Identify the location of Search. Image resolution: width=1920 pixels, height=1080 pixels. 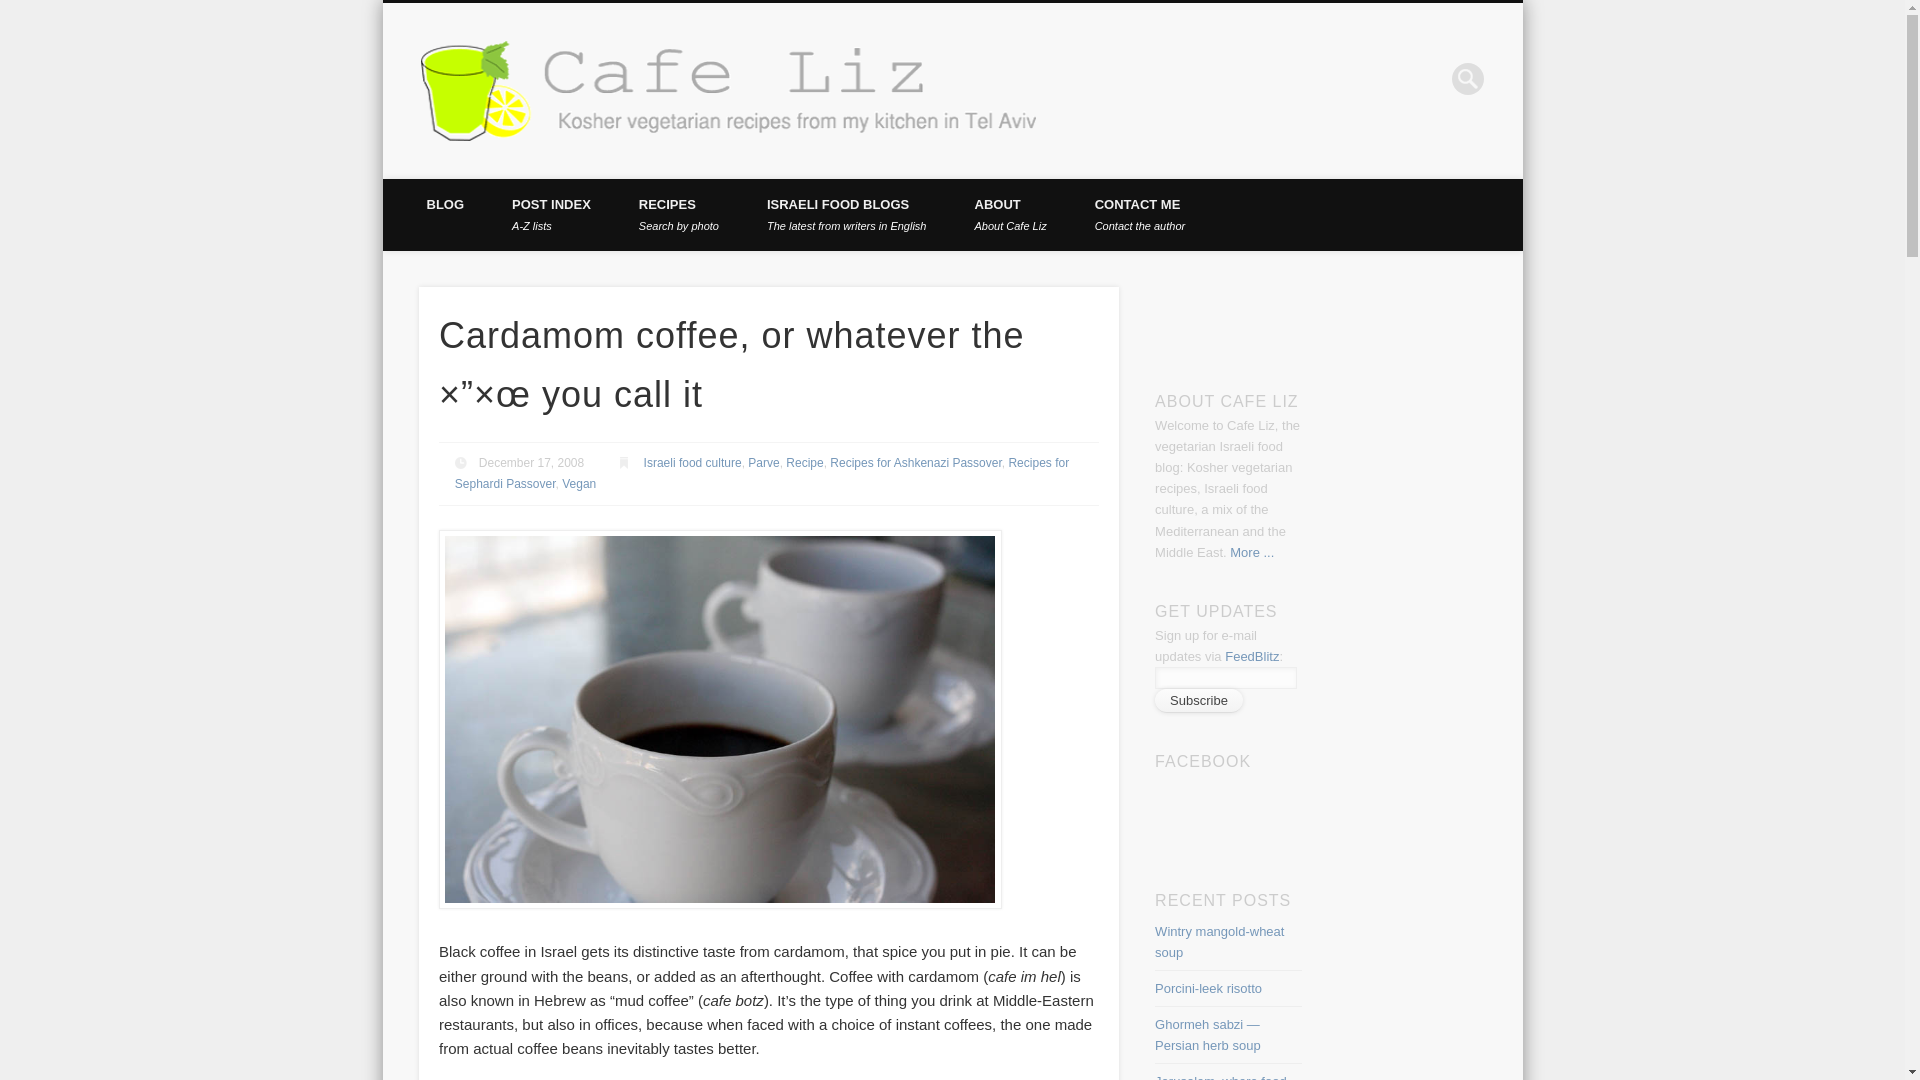
(15, 10).